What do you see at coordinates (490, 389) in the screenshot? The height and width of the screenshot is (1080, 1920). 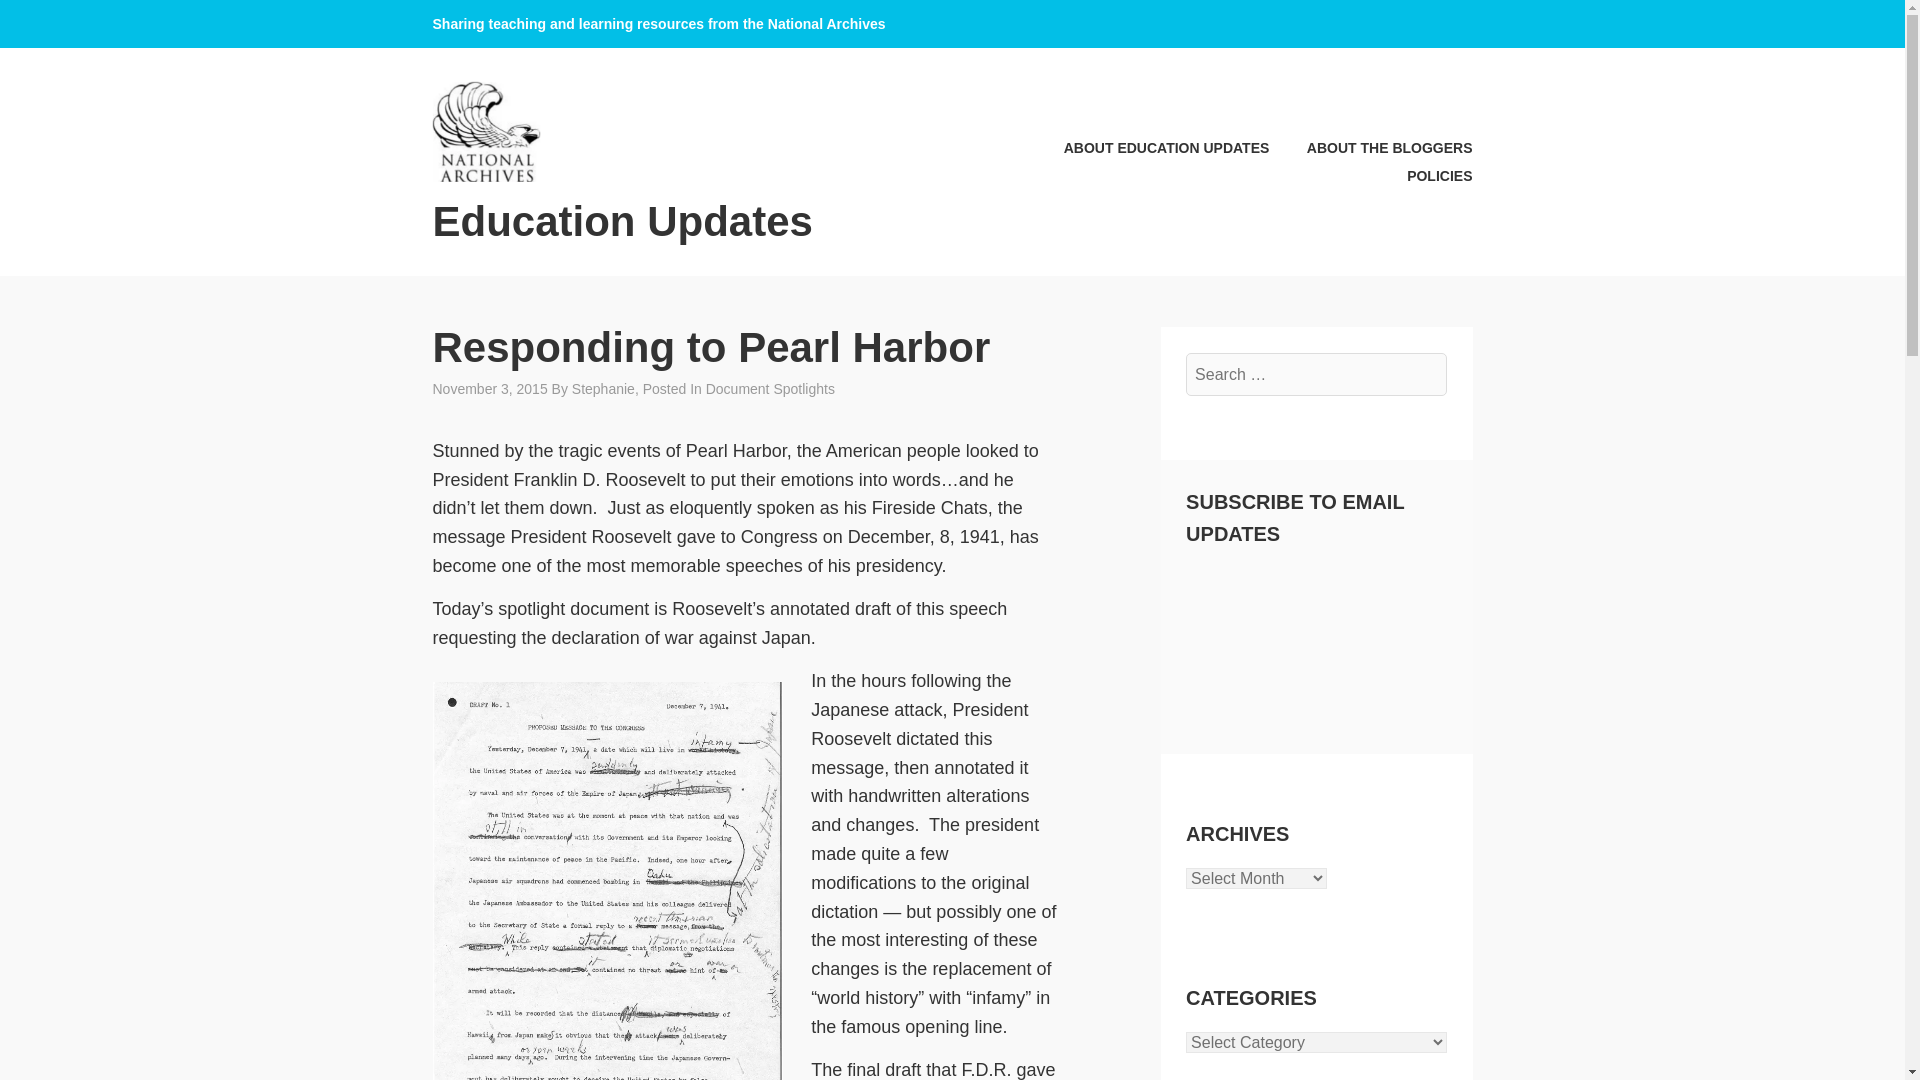 I see `November 3, 2015` at bounding box center [490, 389].